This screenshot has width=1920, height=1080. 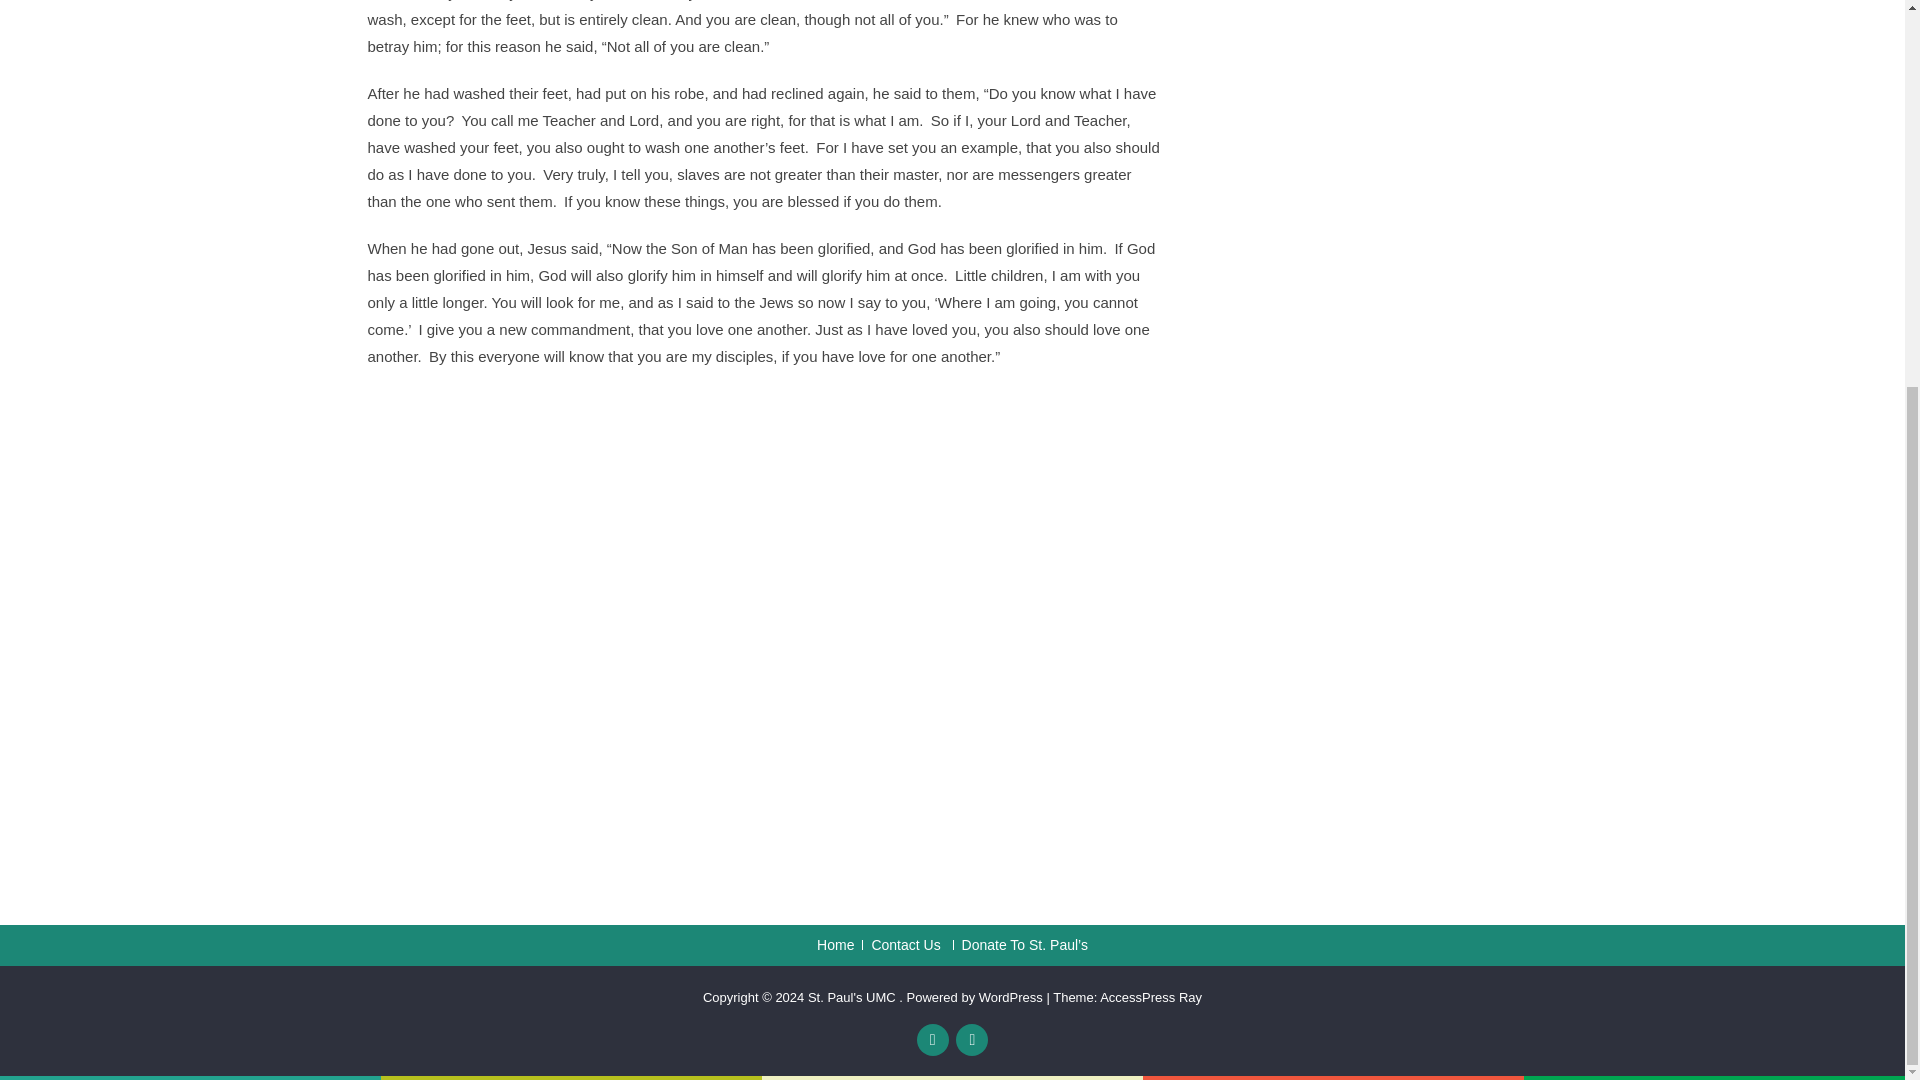 What do you see at coordinates (1150, 998) in the screenshot?
I see `AccessPress Ray` at bounding box center [1150, 998].